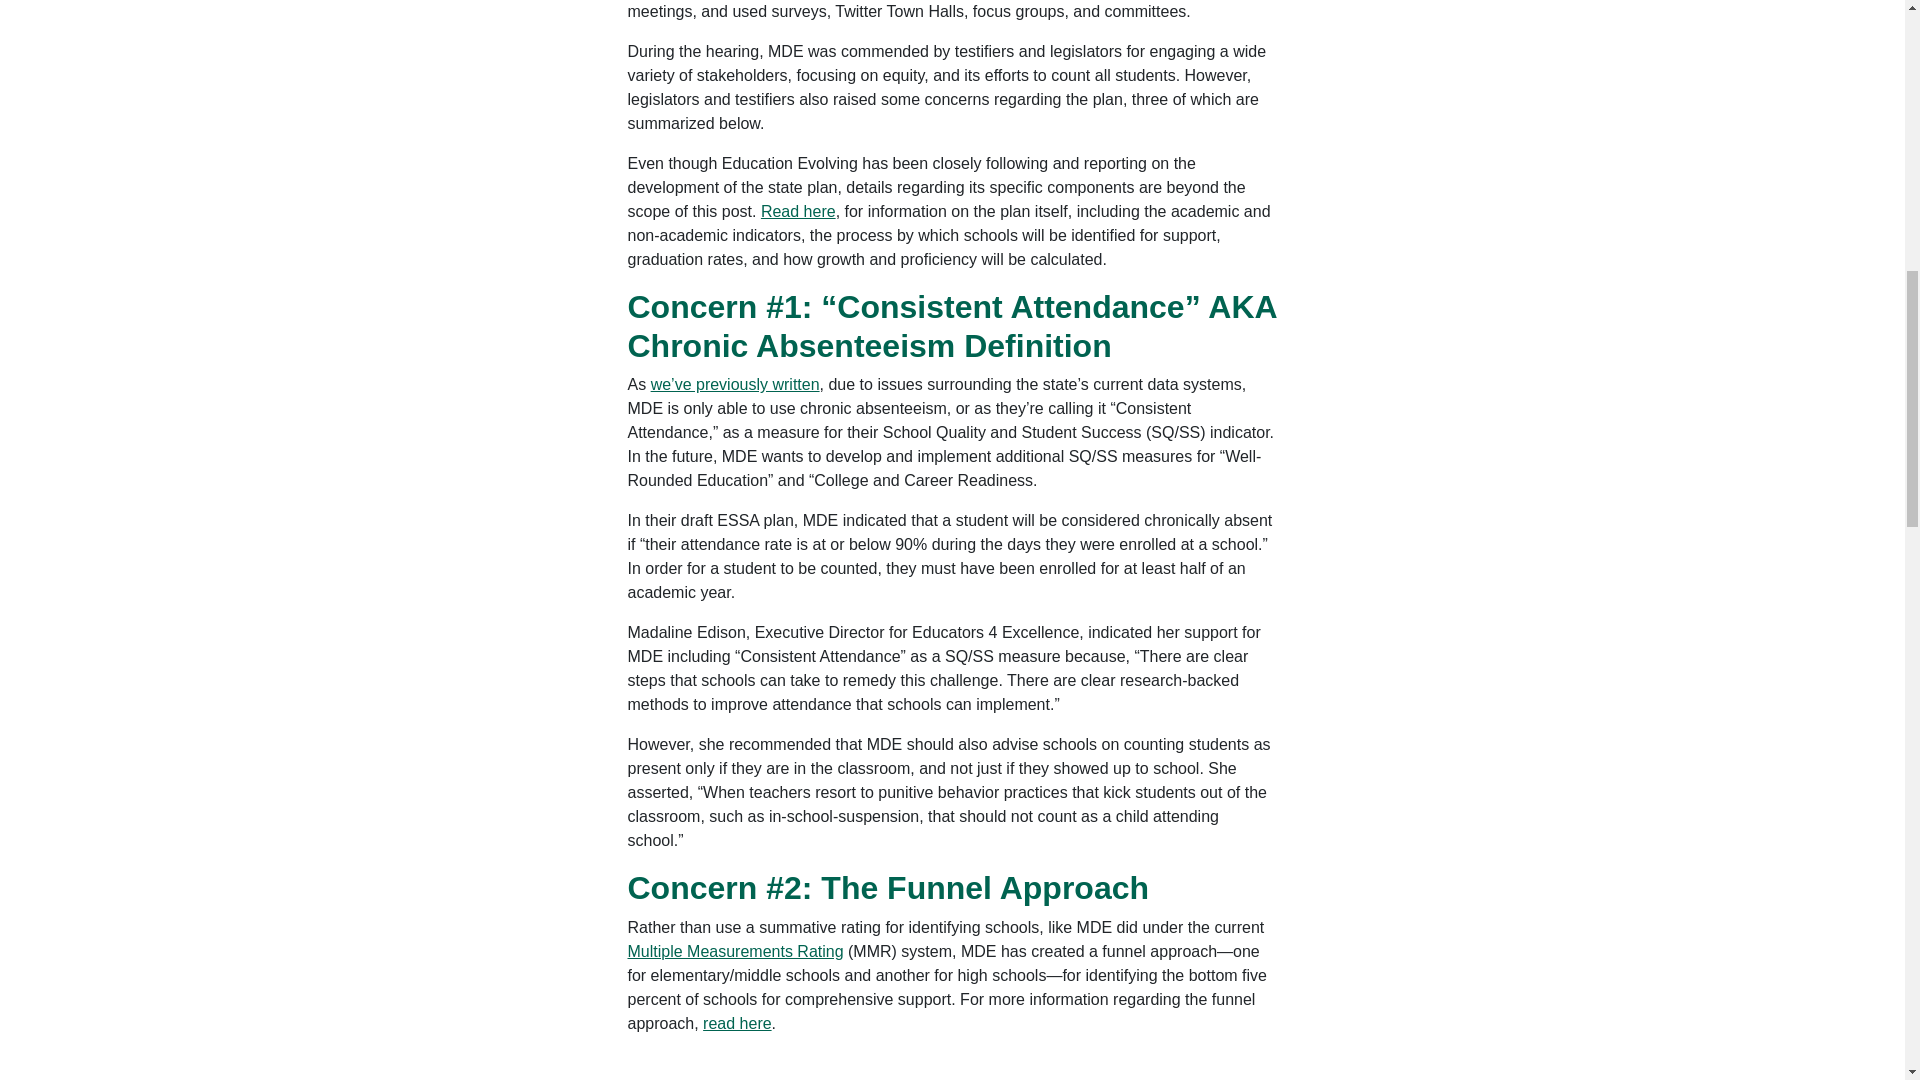 This screenshot has height=1080, width=1920. What do you see at coordinates (798, 212) in the screenshot?
I see `Read here` at bounding box center [798, 212].